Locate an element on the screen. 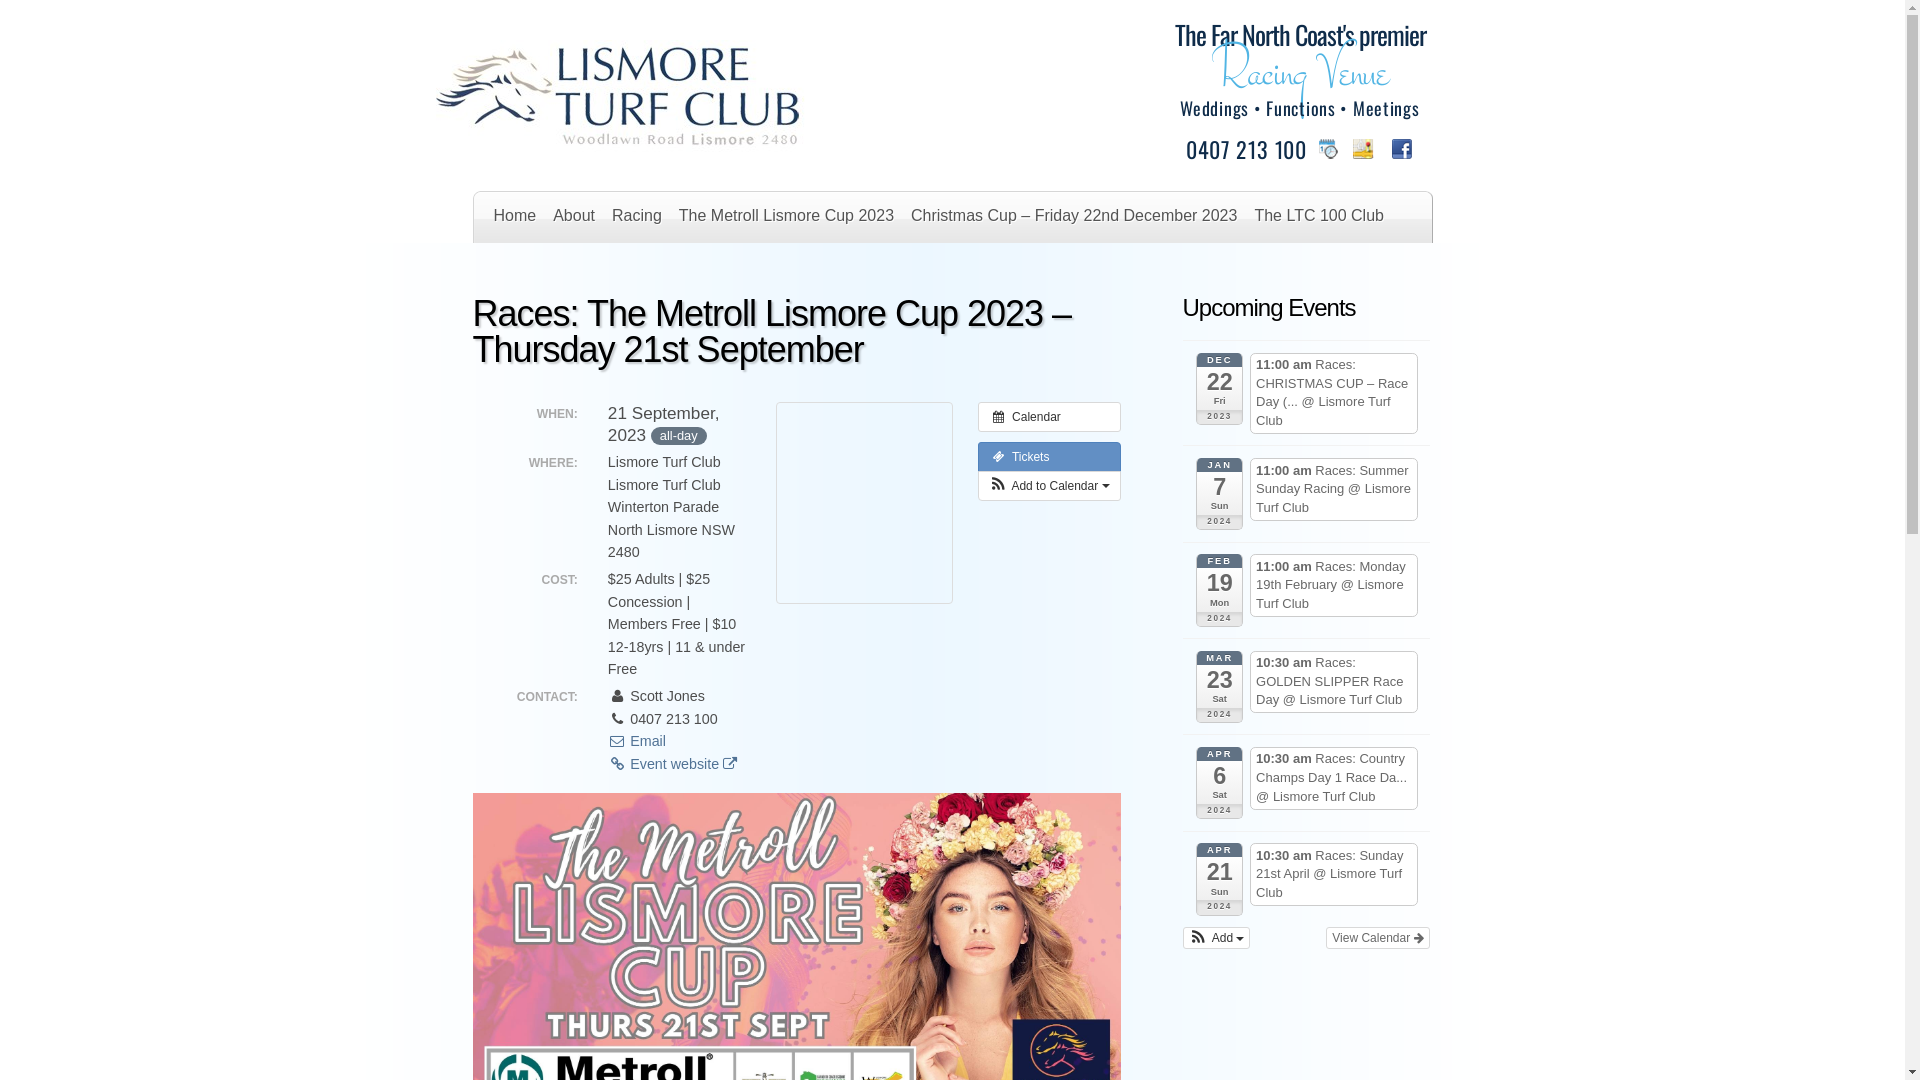 This screenshot has width=1920, height=1080. View Calendar is located at coordinates (1378, 938).